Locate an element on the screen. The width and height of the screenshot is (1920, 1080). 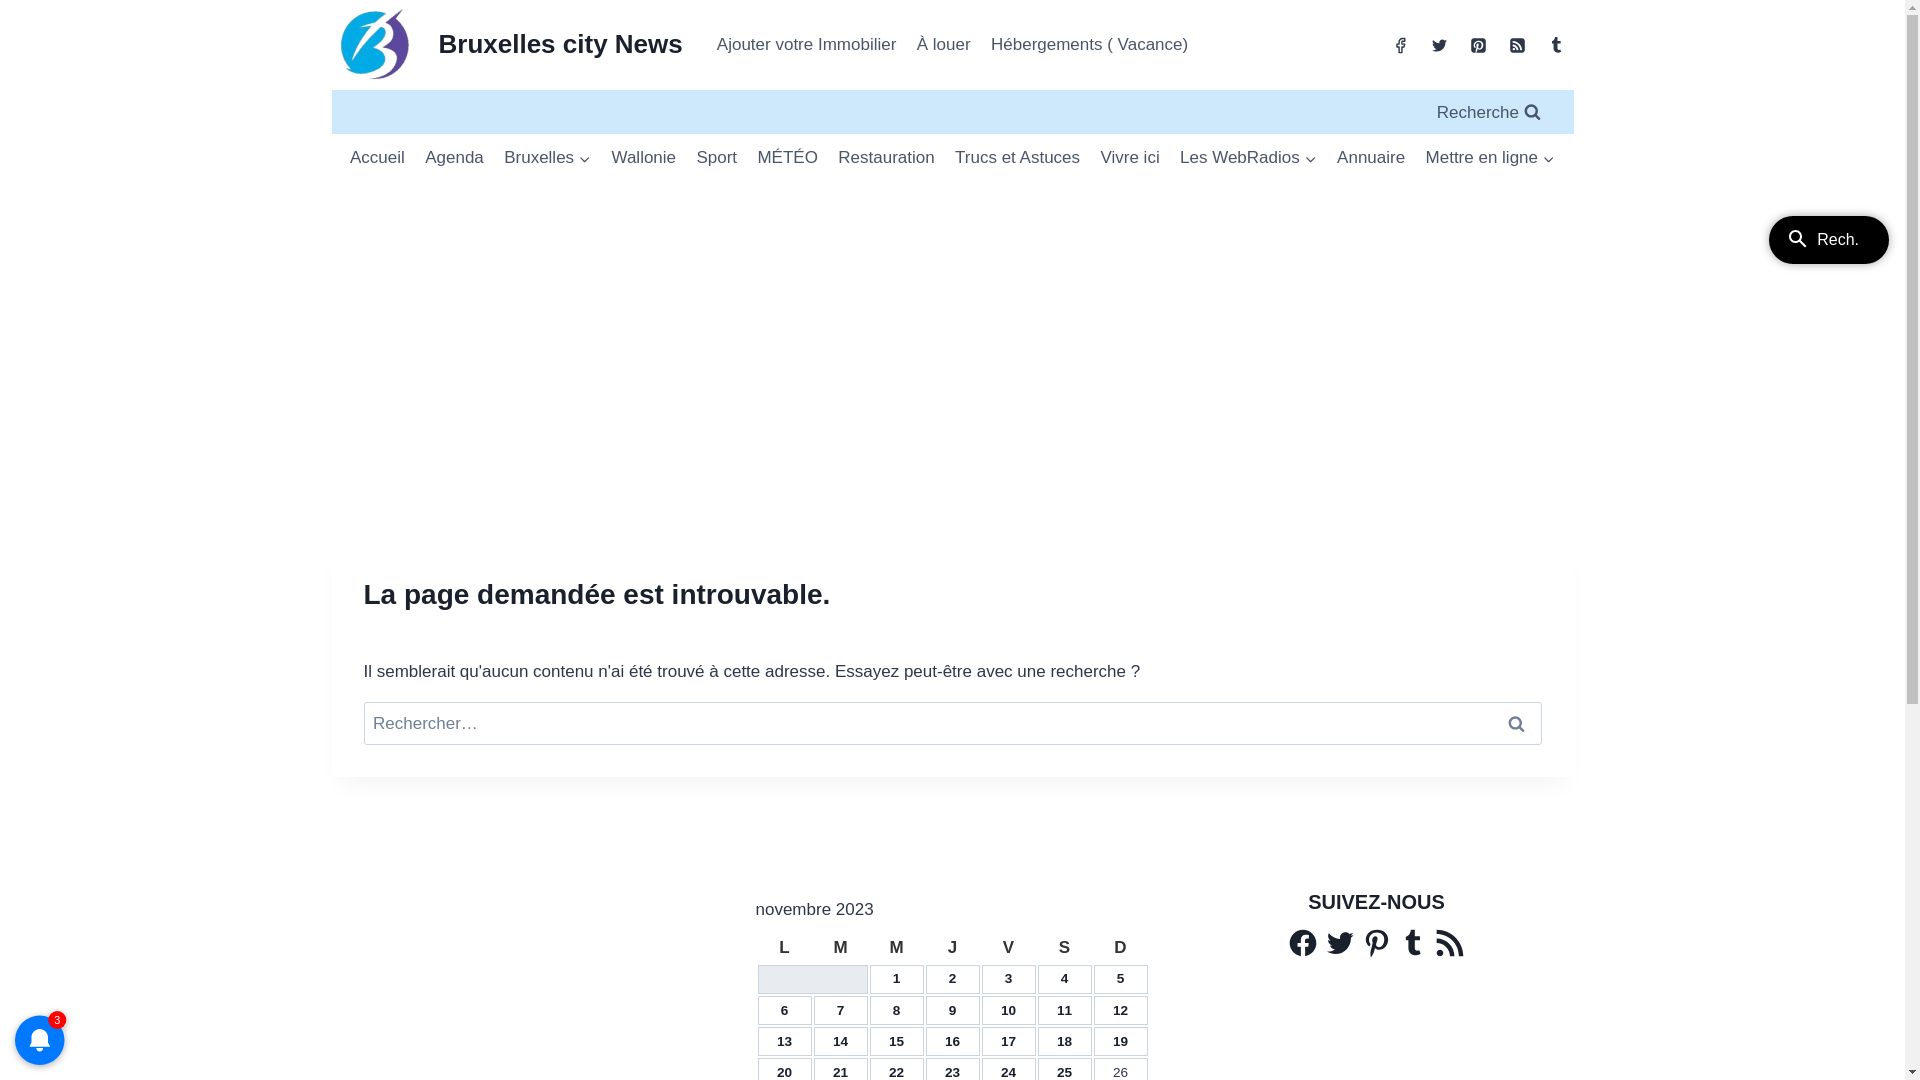
3 is located at coordinates (1009, 978).